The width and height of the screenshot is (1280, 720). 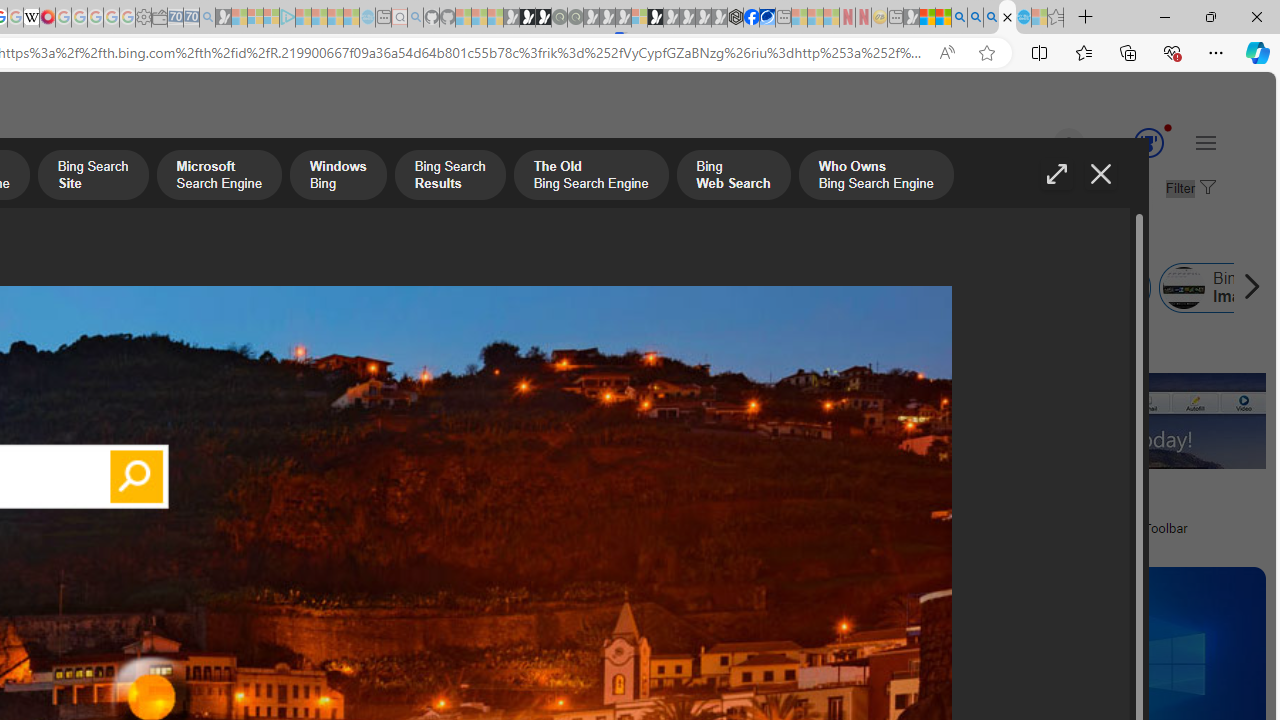 I want to click on 2009 Bing officially replaced Live Search on June 3 - Search, so click(x=975, y=18).